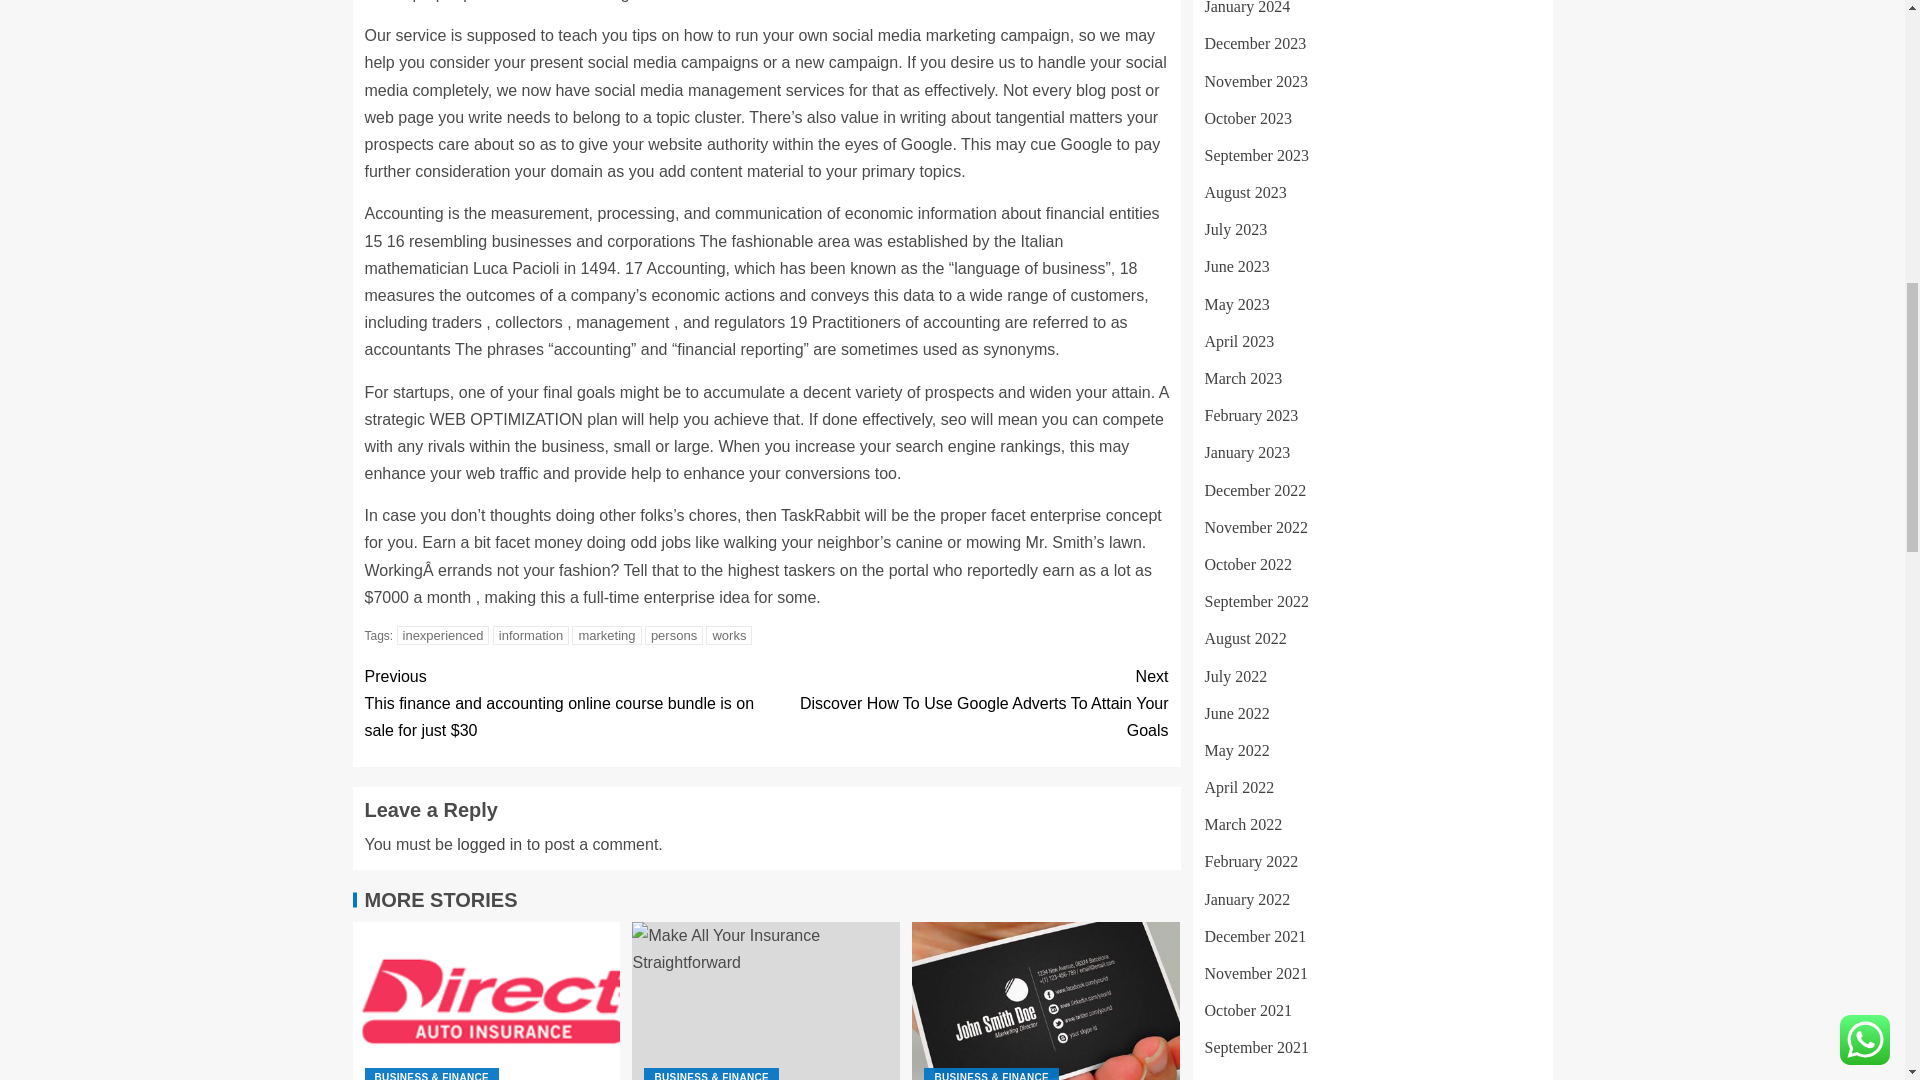 The width and height of the screenshot is (1920, 1080). Describe the element at coordinates (606, 635) in the screenshot. I see `information` at that location.